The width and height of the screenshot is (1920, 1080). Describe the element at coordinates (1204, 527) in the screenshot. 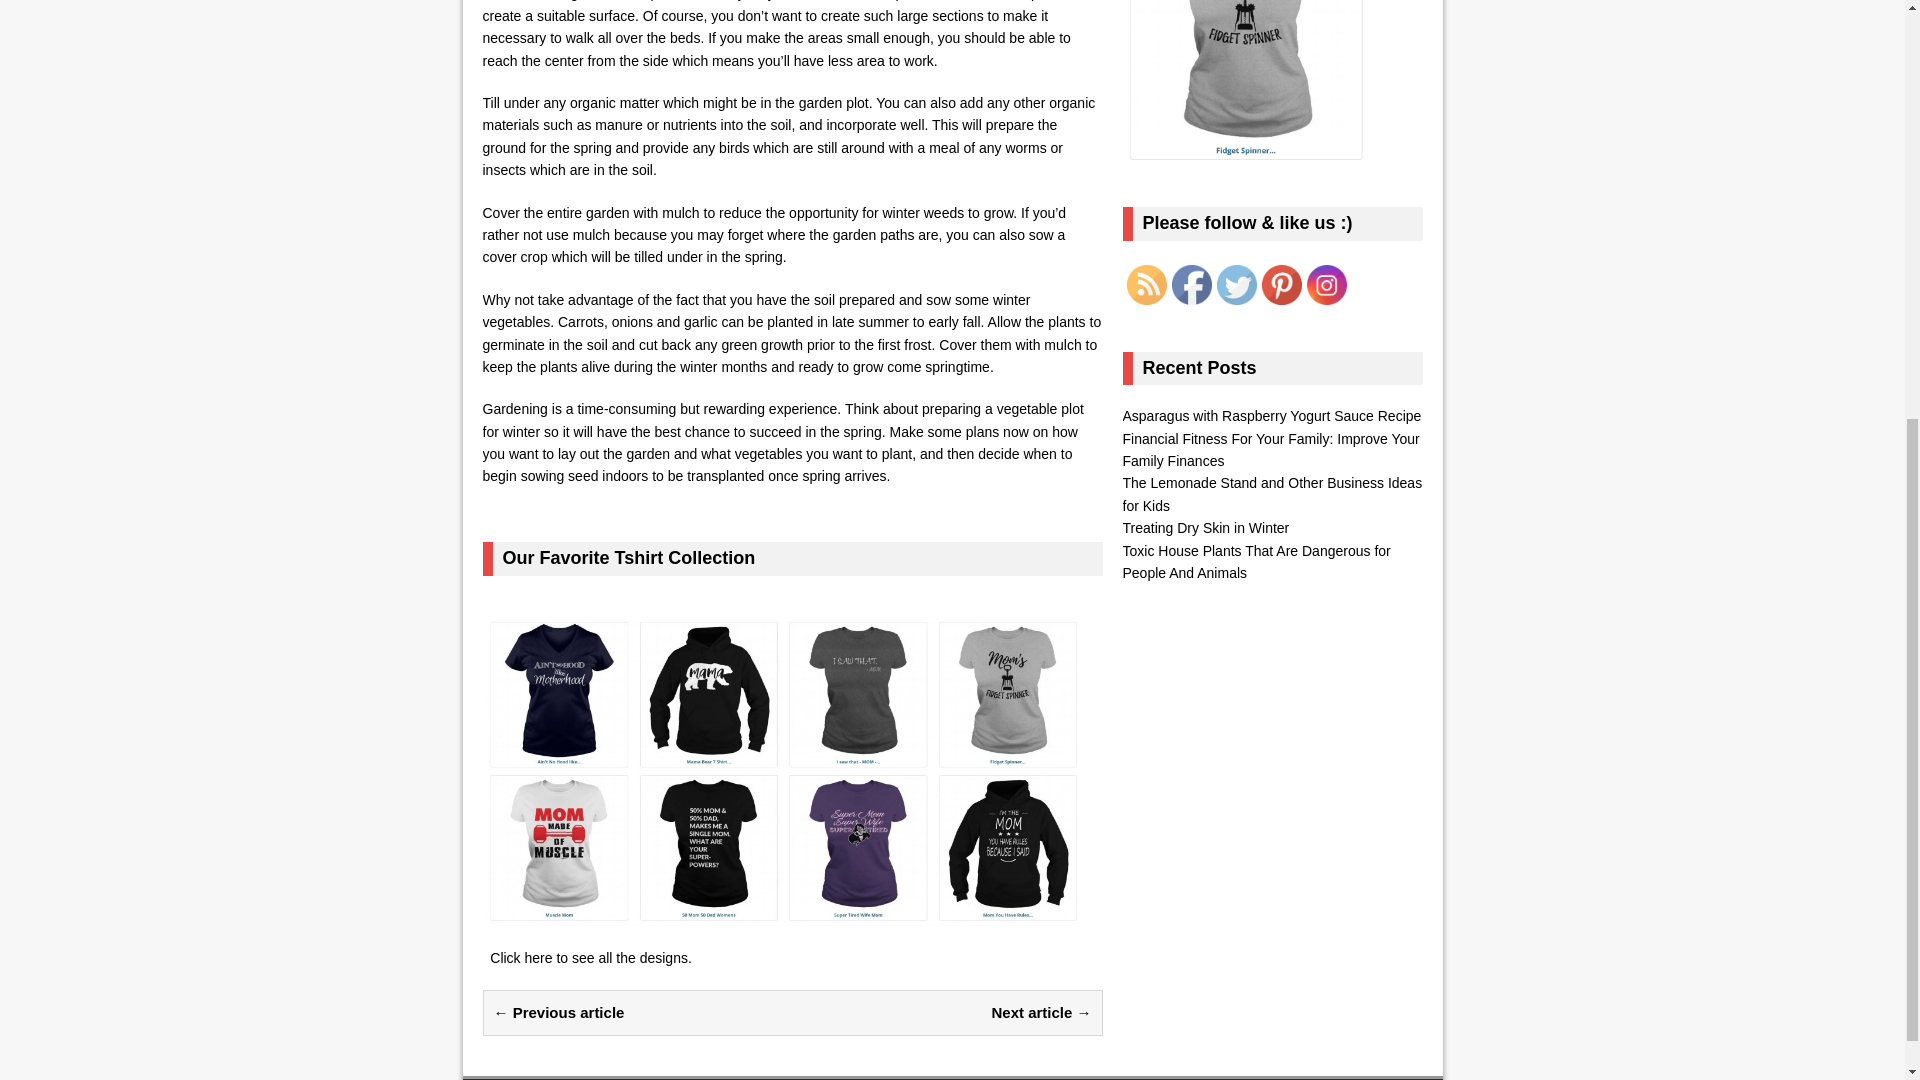

I see `Treating Dry Skin in Winter` at that location.